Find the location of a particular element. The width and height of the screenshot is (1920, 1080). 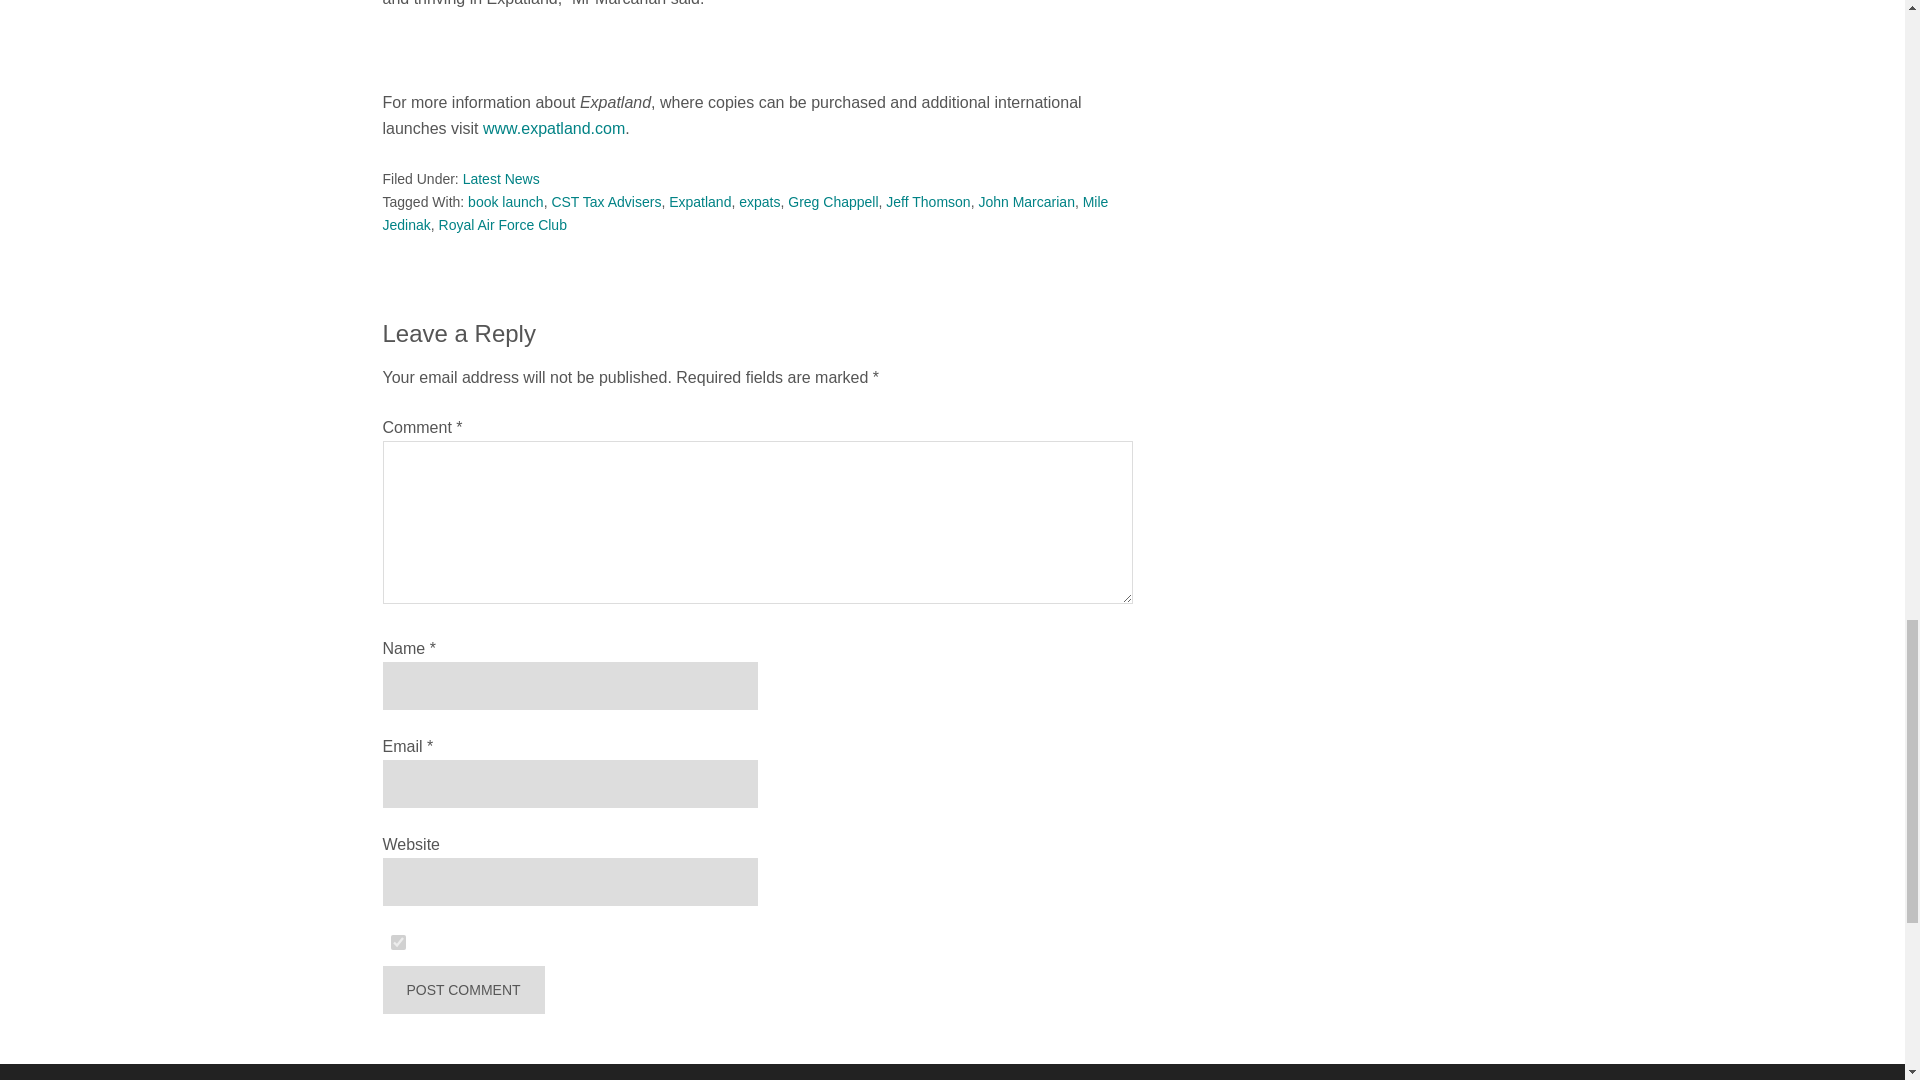

John Marcarian is located at coordinates (1026, 202).